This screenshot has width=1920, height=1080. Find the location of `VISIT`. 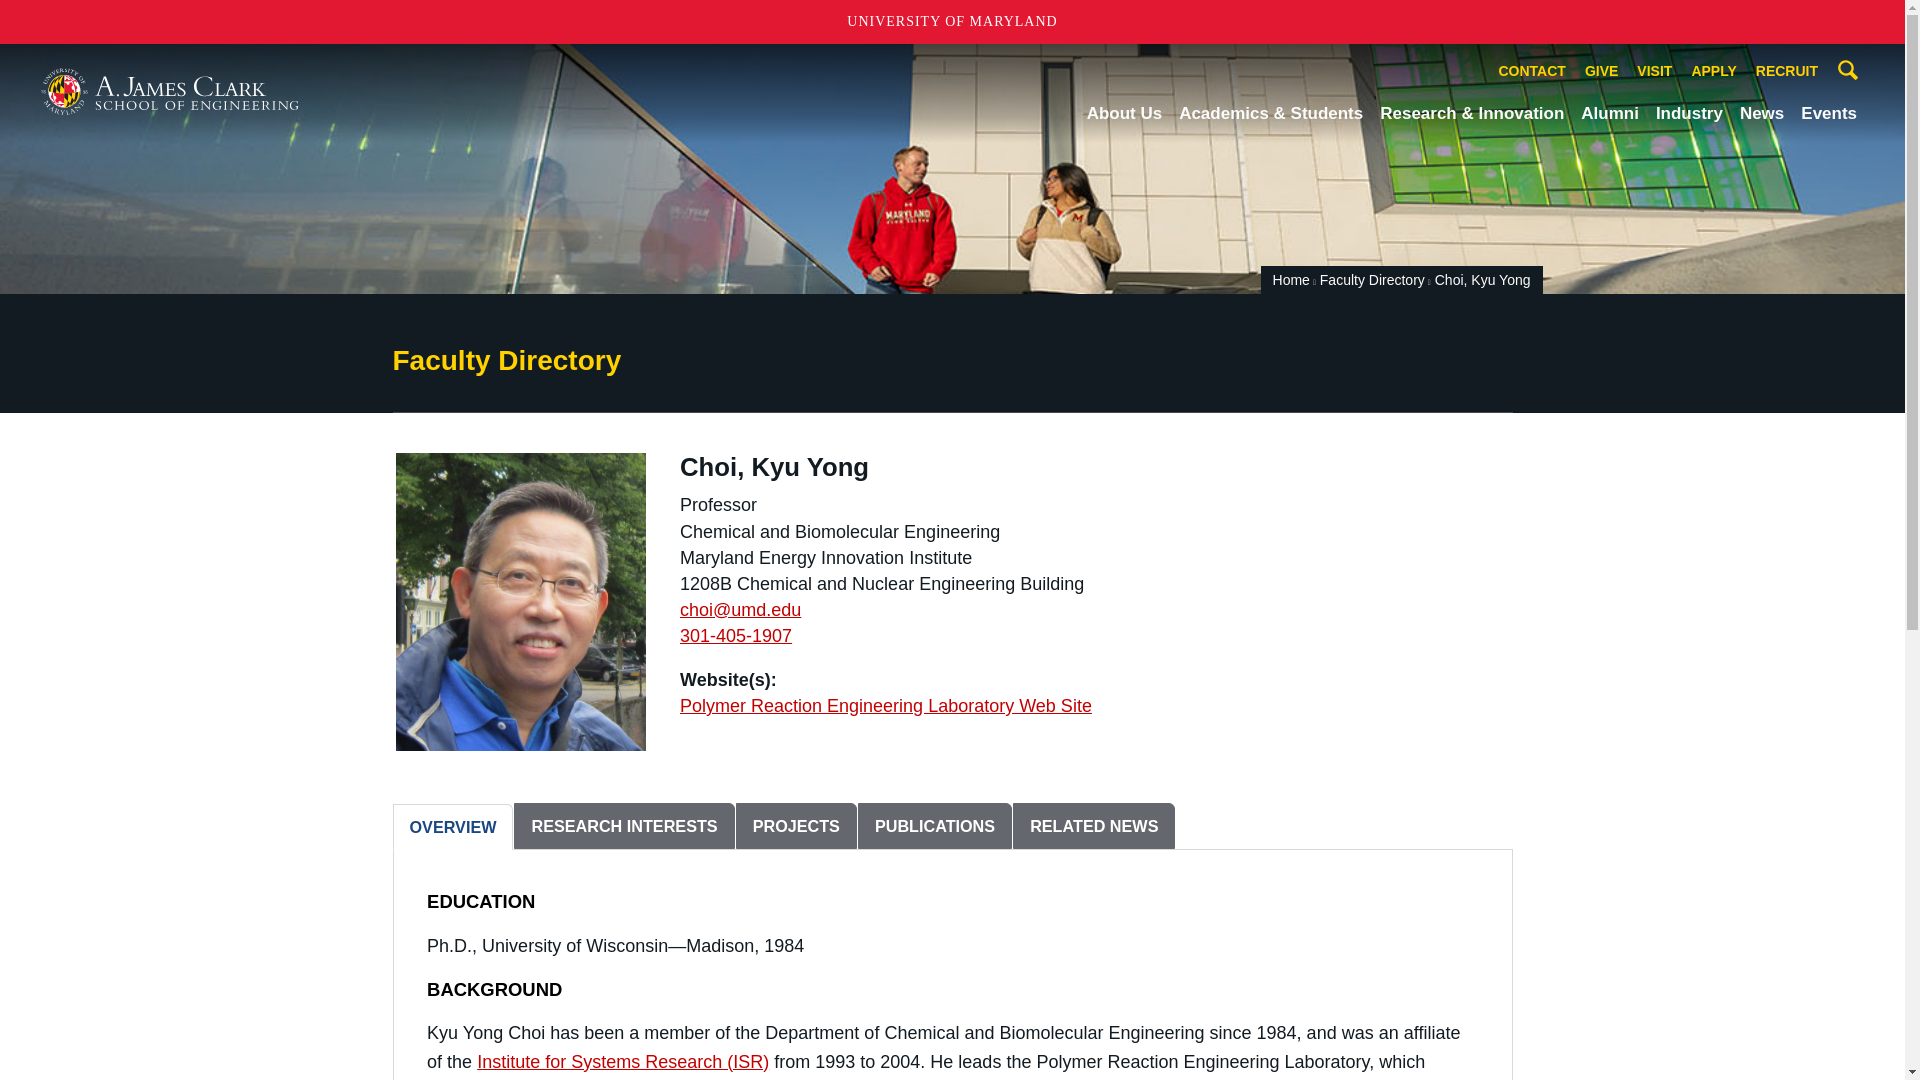

VISIT is located at coordinates (1654, 72).